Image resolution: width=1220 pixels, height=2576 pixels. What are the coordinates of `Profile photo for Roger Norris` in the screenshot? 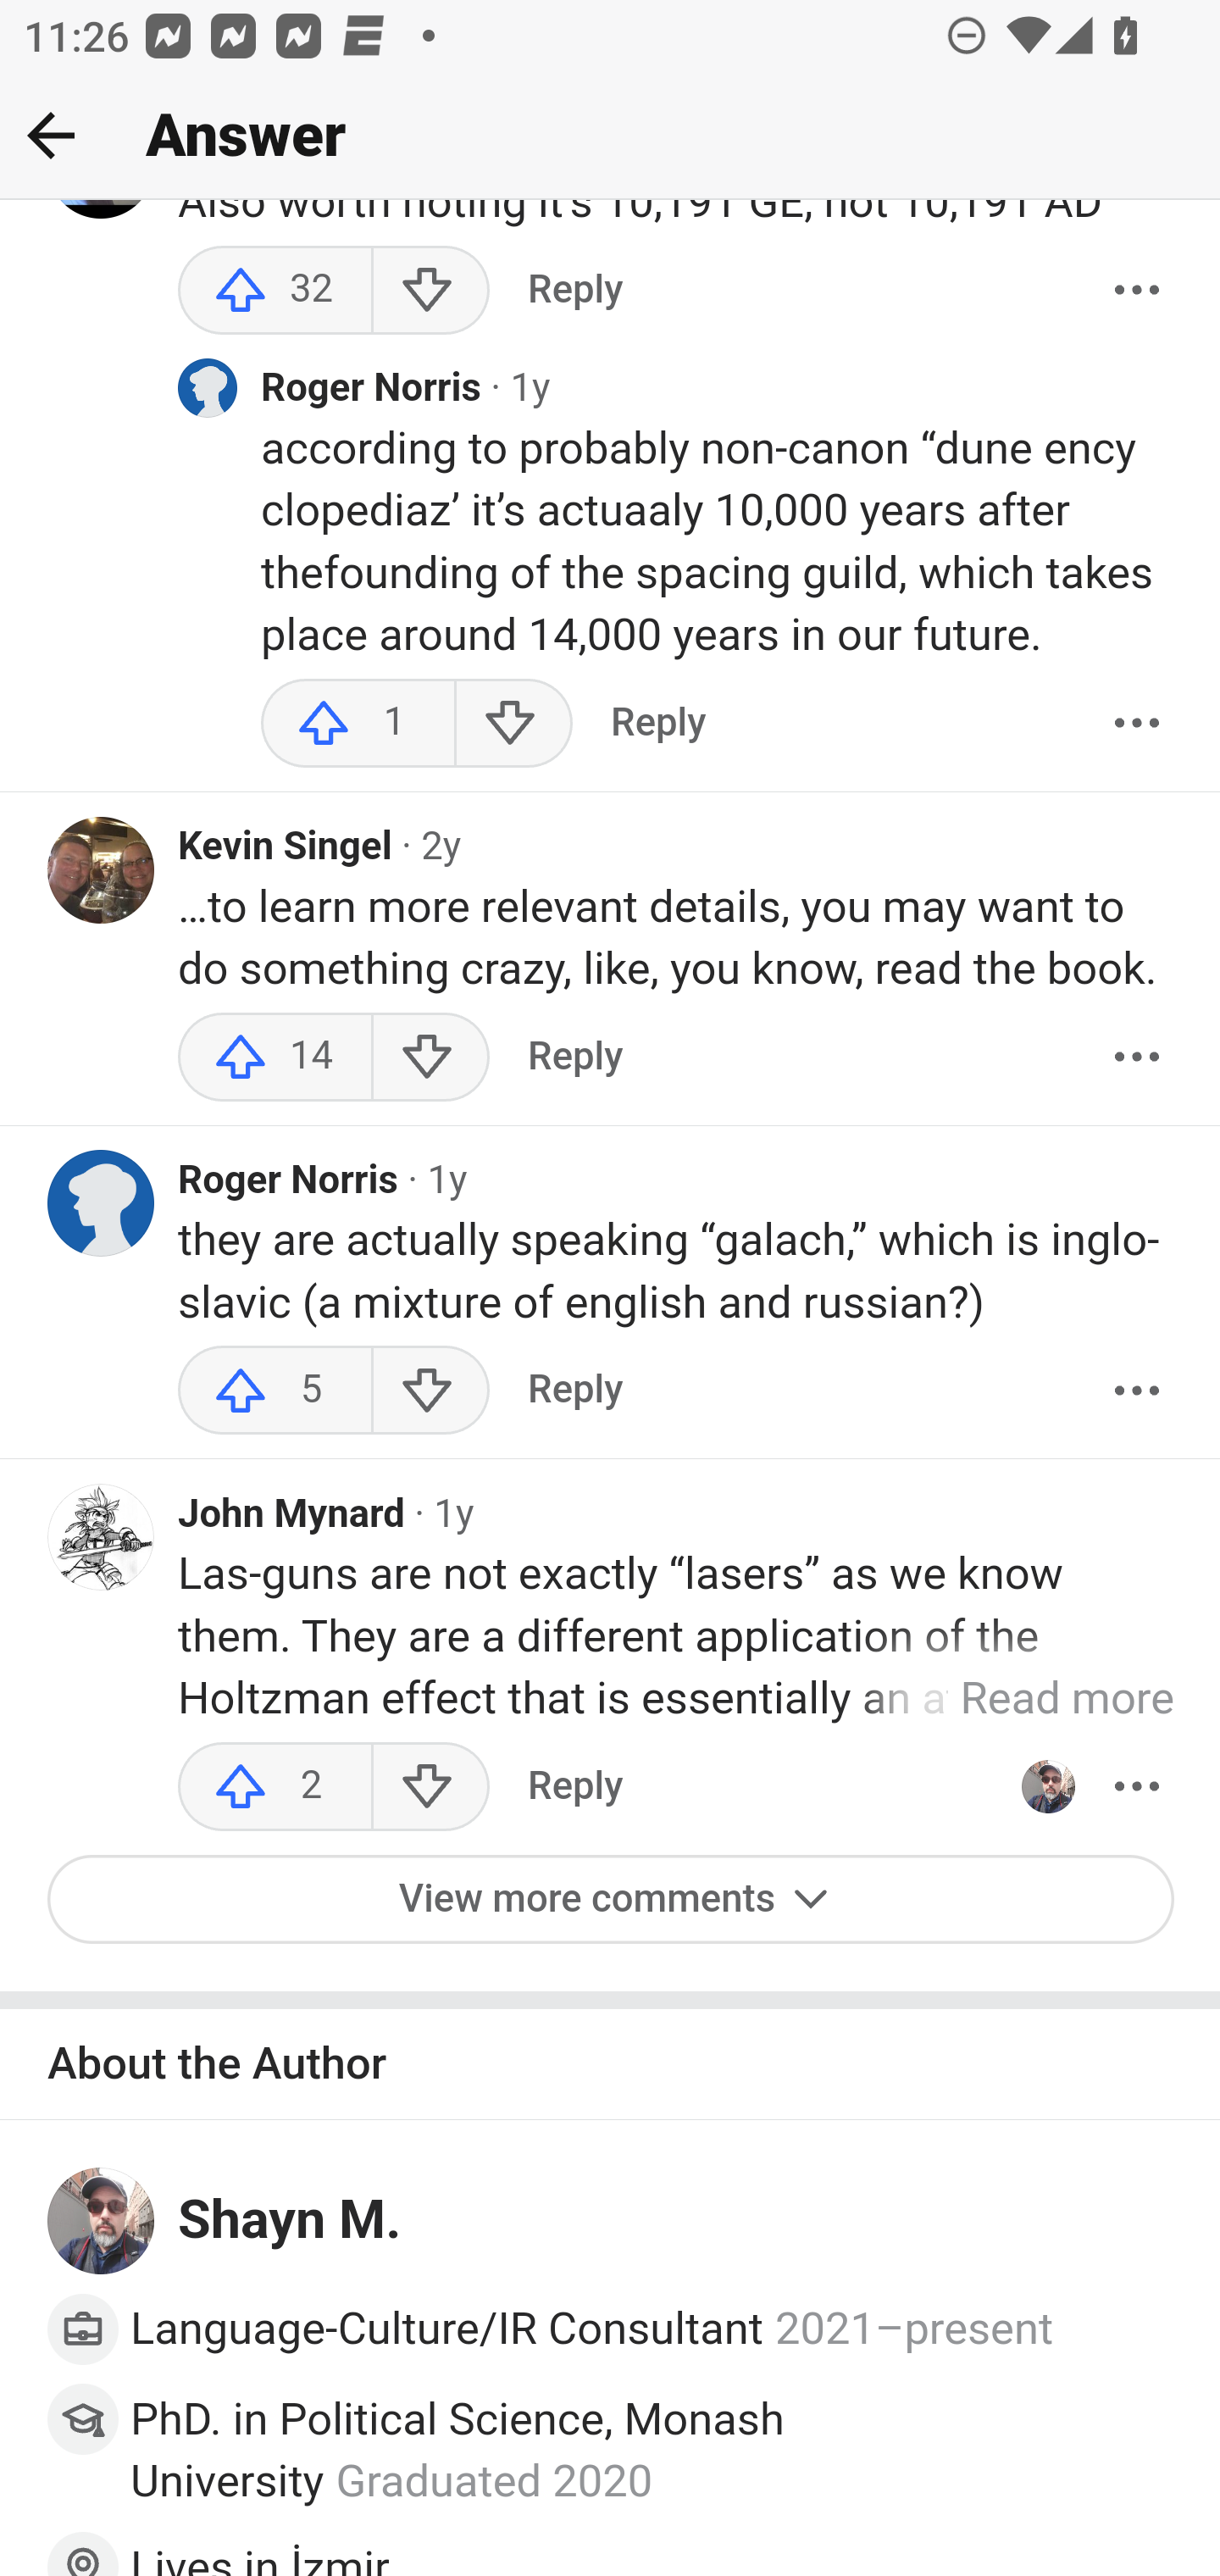 It's located at (207, 388).